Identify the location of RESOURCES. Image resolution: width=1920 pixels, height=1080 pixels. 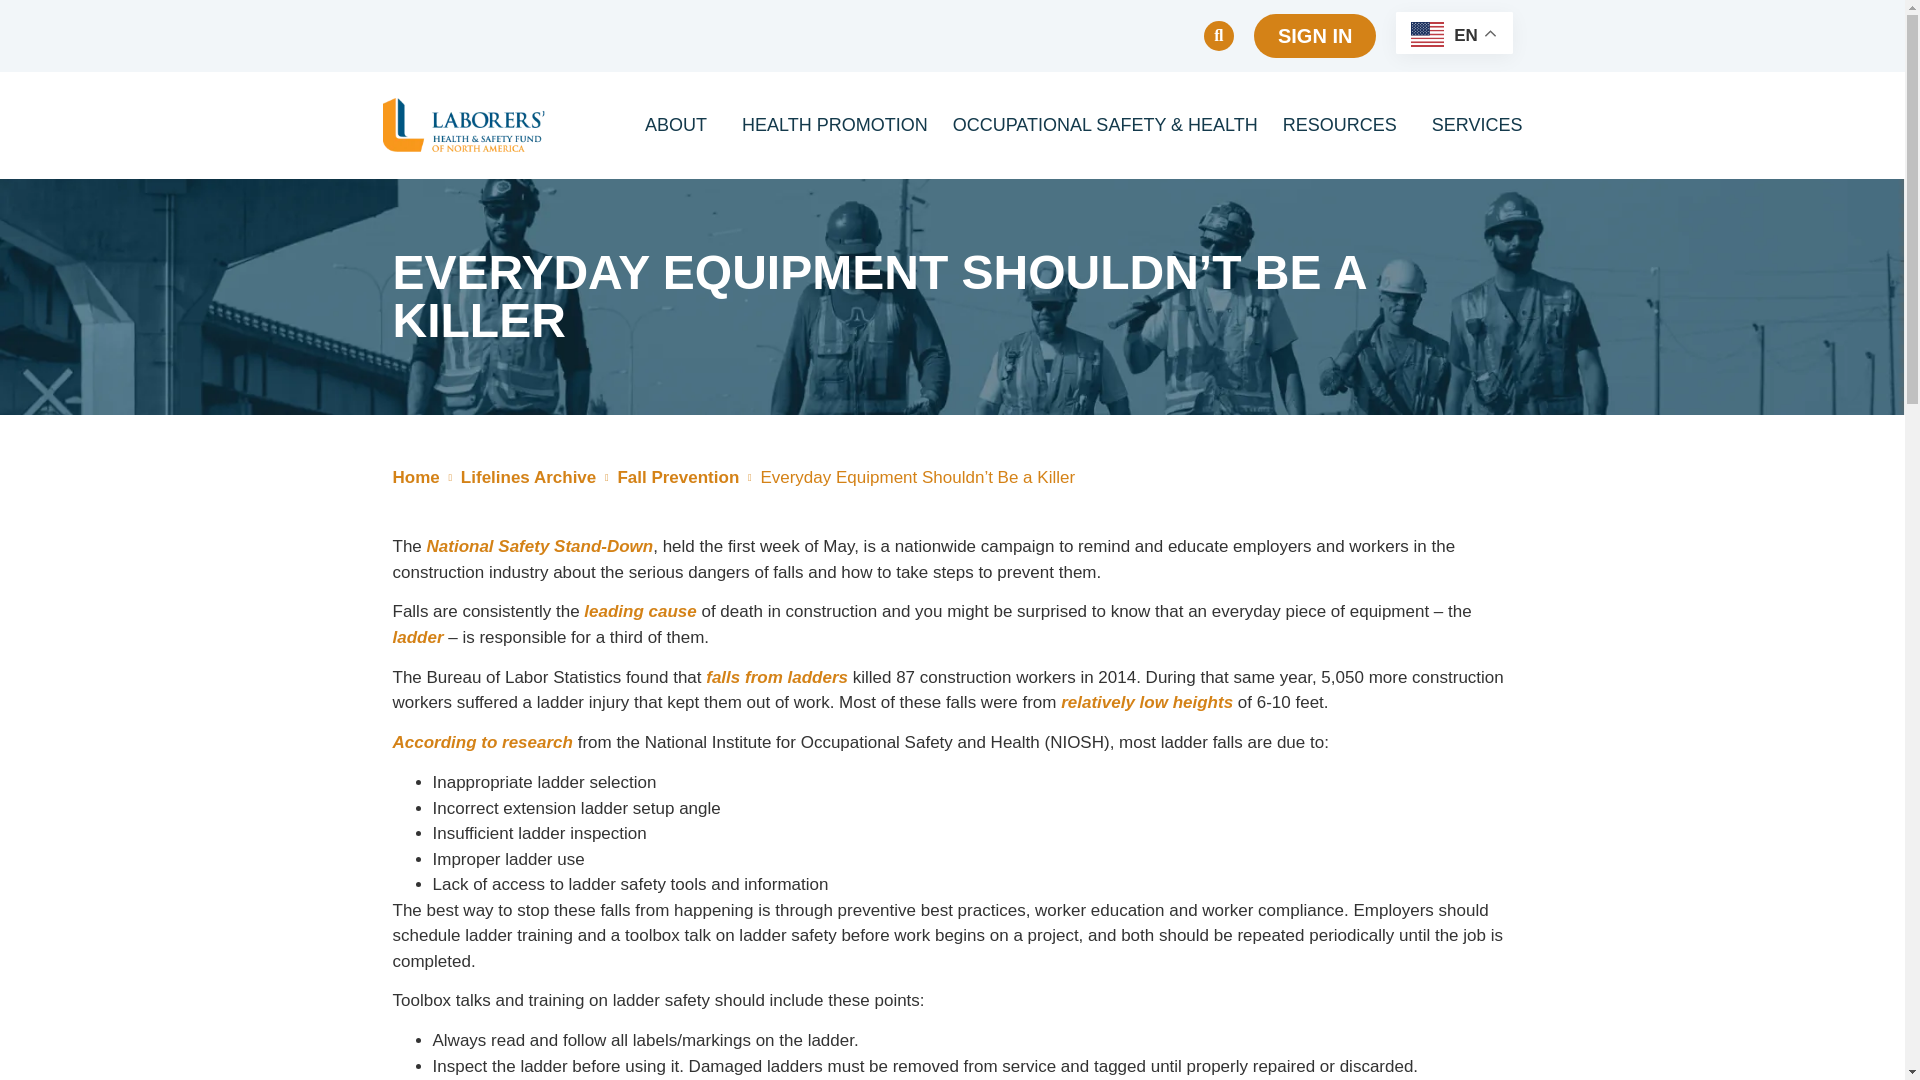
(1344, 124).